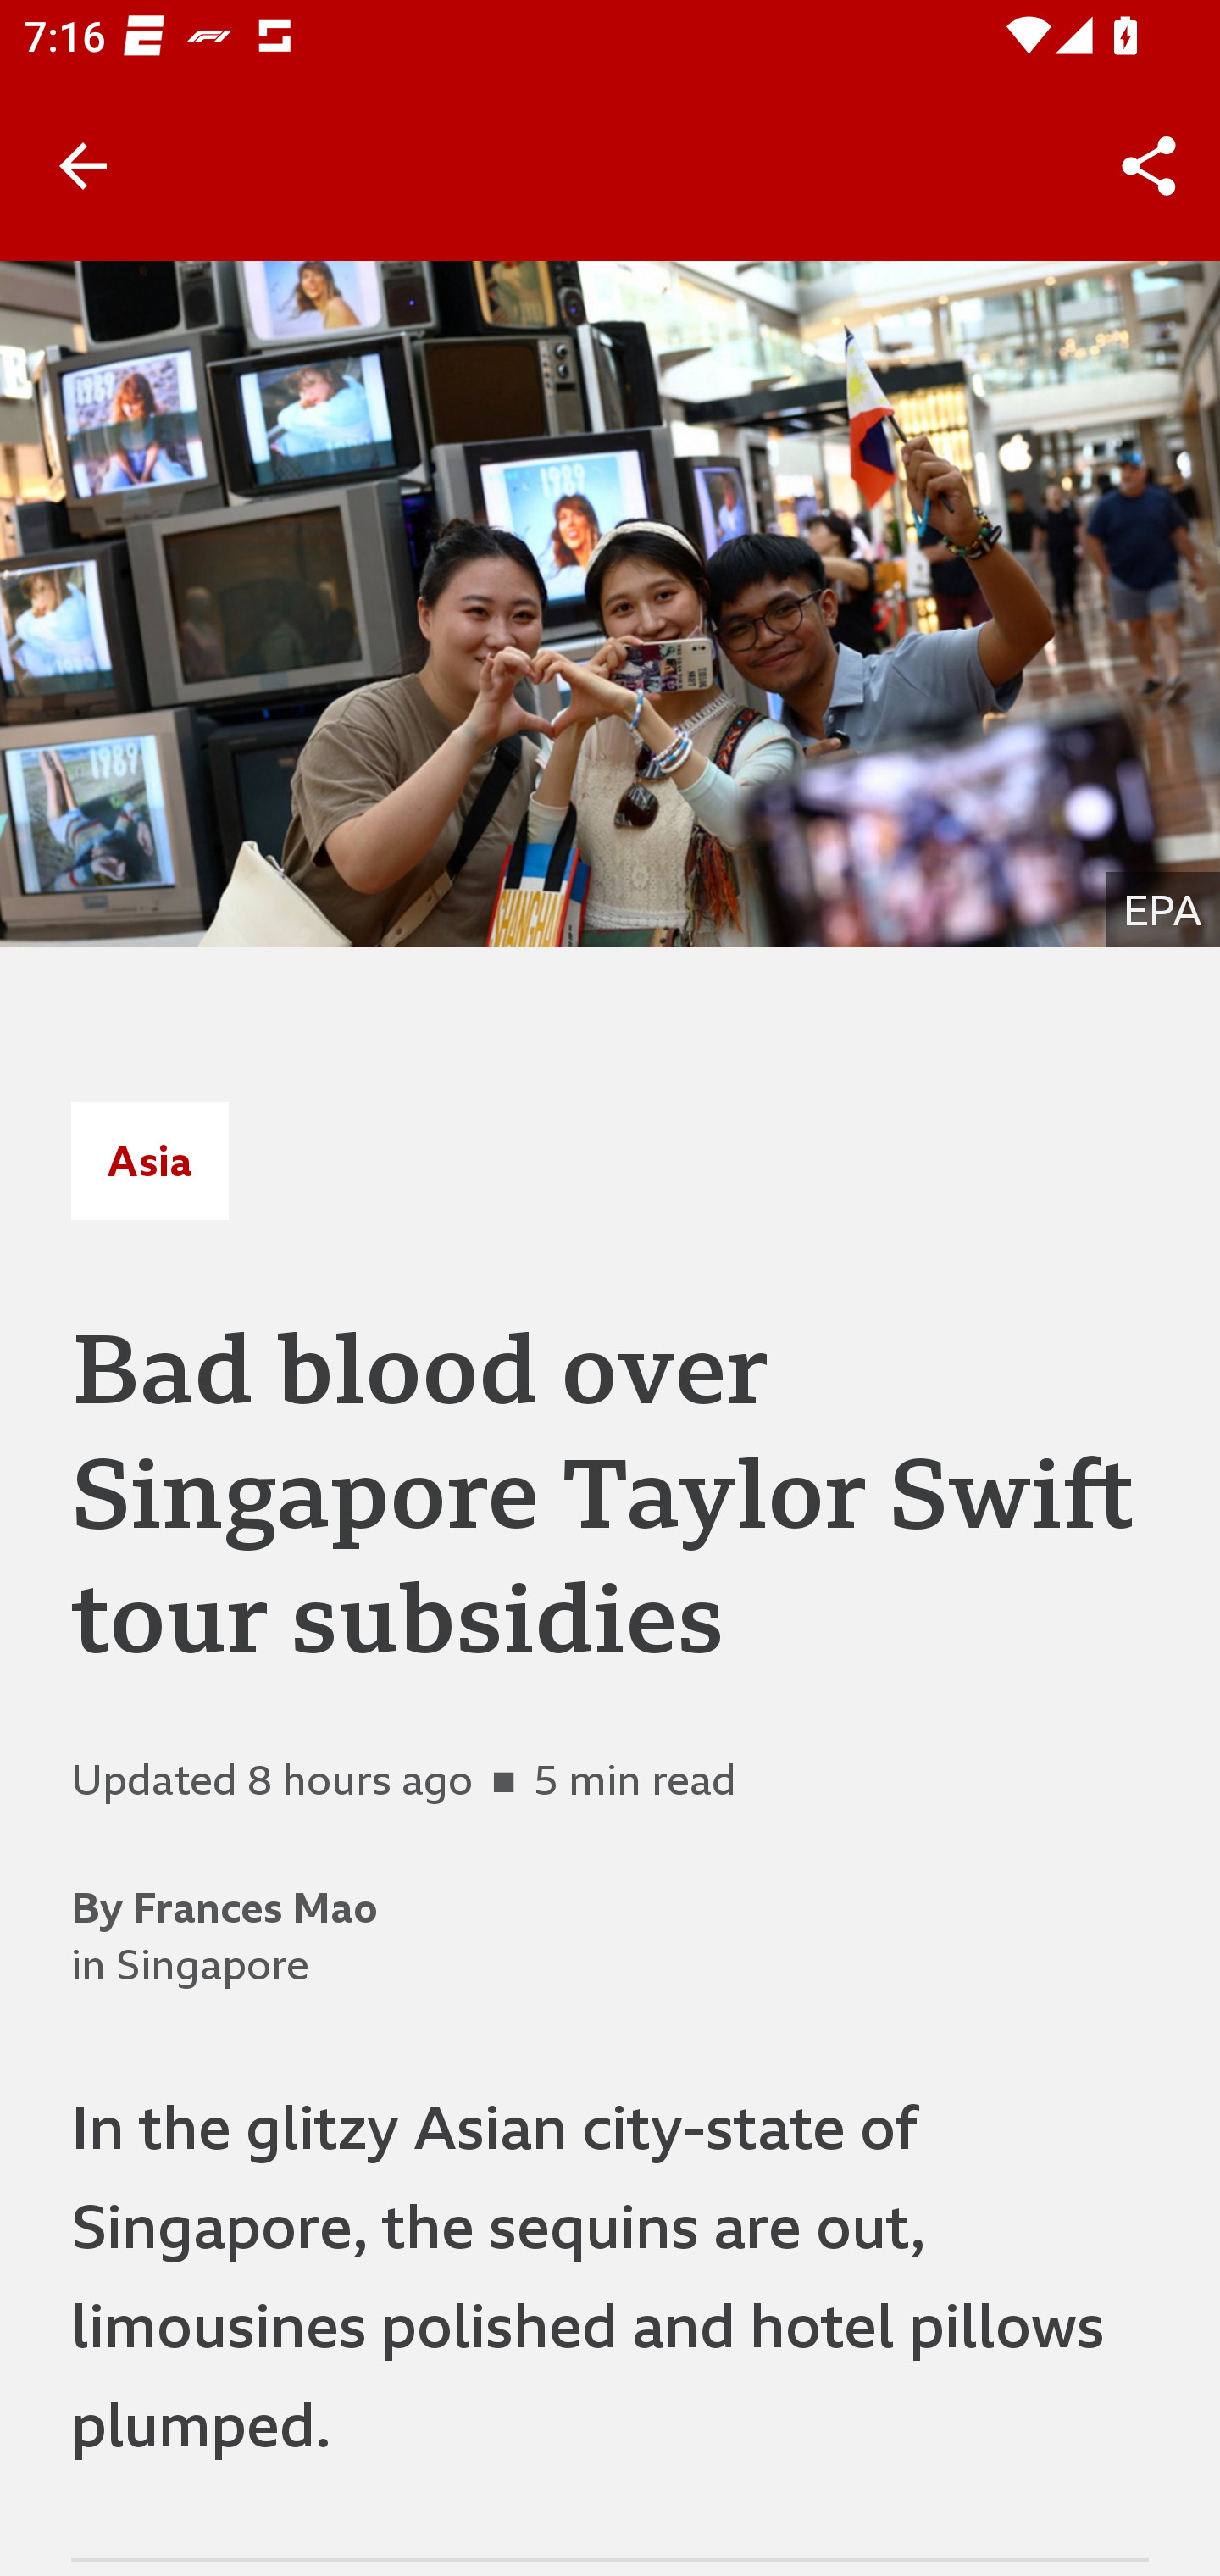 This screenshot has height=2576, width=1220. Describe the element at coordinates (1149, 166) in the screenshot. I see `Share` at that location.